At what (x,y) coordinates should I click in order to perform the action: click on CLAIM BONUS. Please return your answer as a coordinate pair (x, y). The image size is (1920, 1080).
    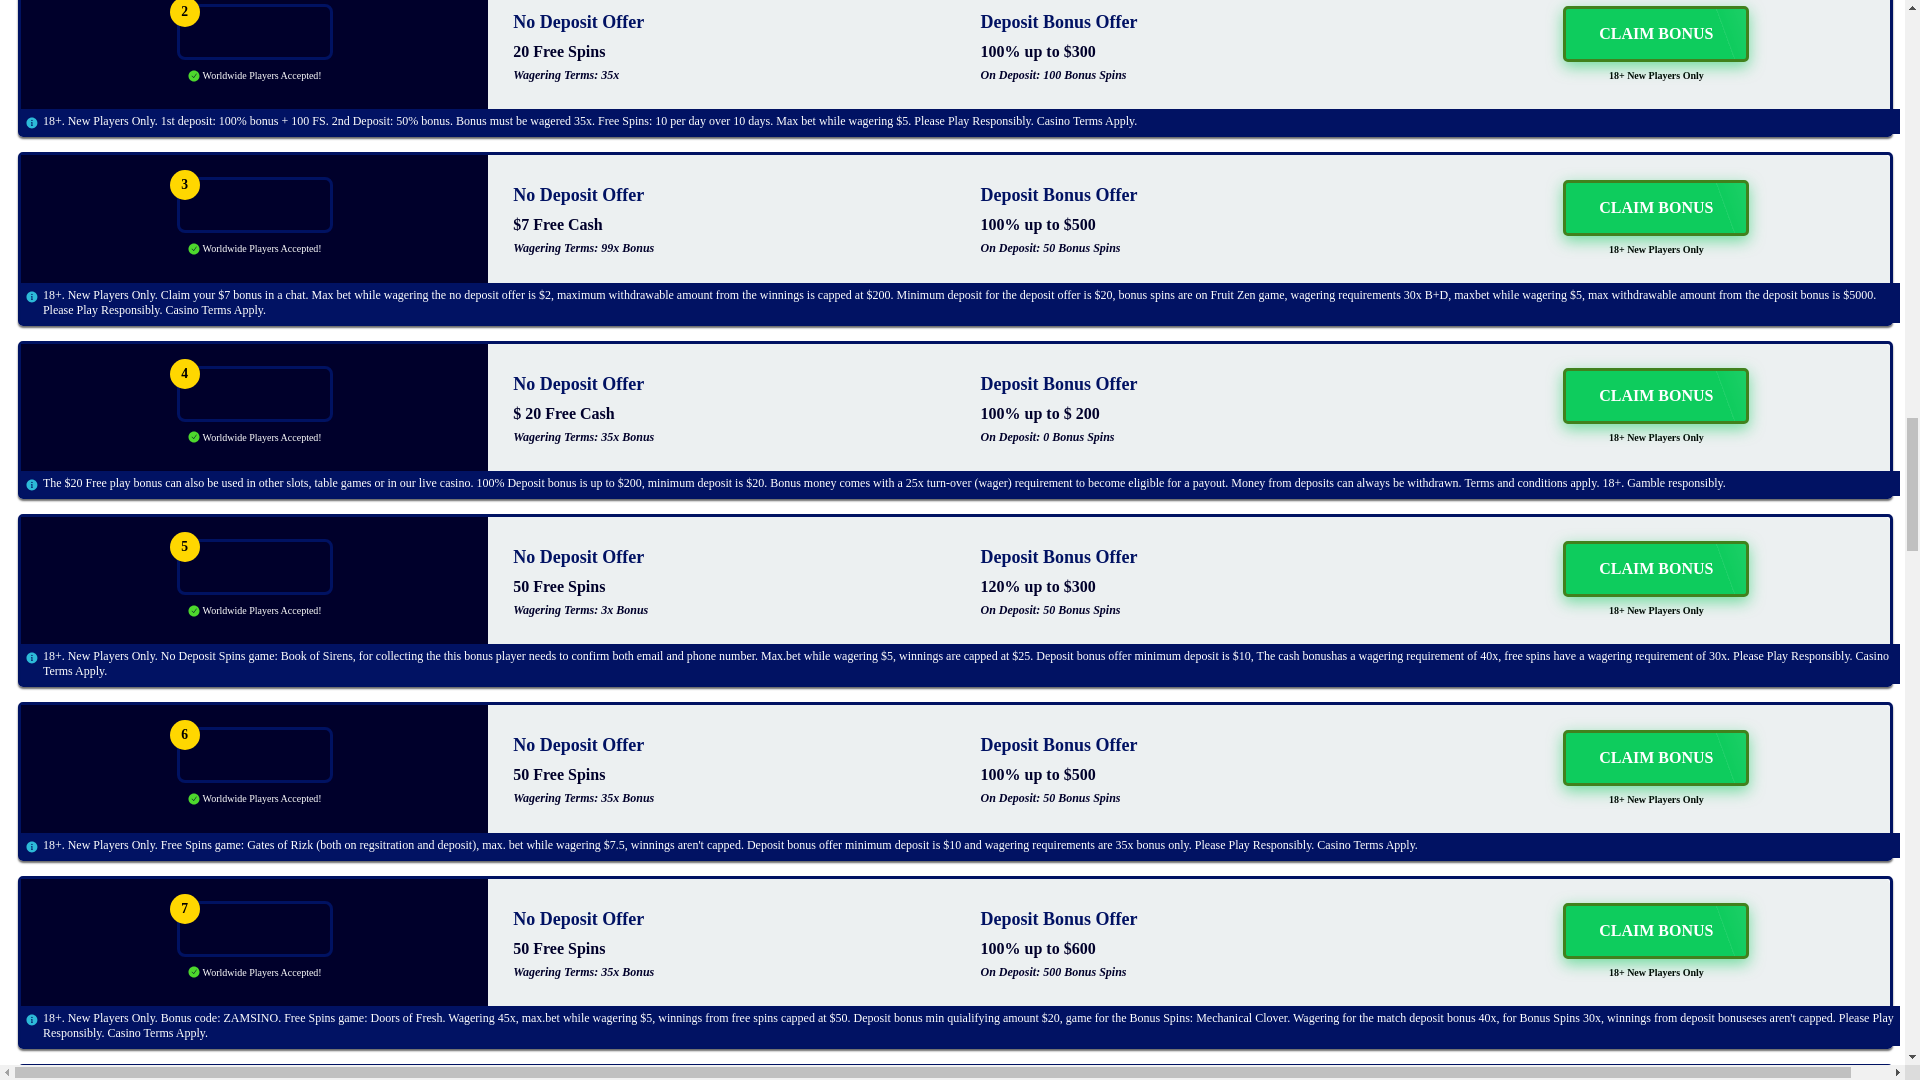
    Looking at the image, I should click on (1656, 758).